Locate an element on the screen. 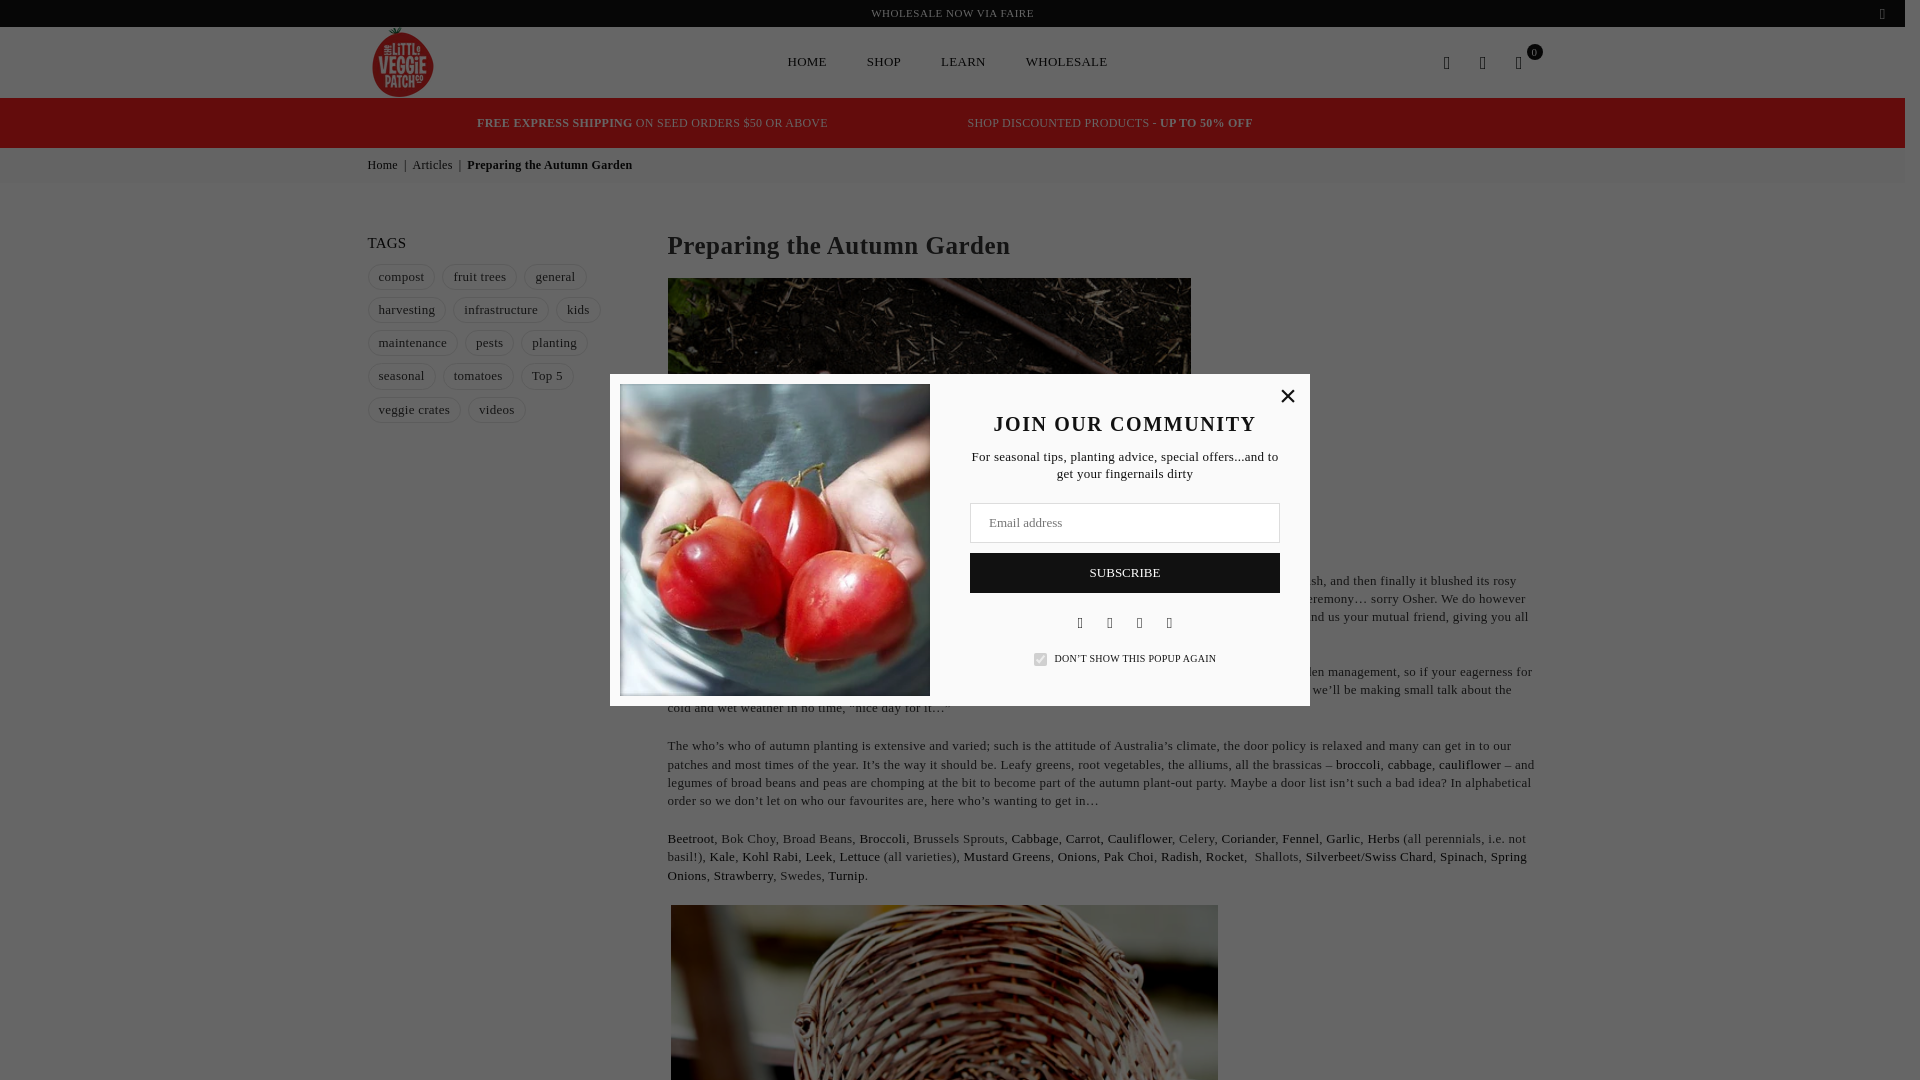 The width and height of the screenshot is (1920, 1080). Instagram is located at coordinates (1110, 622).